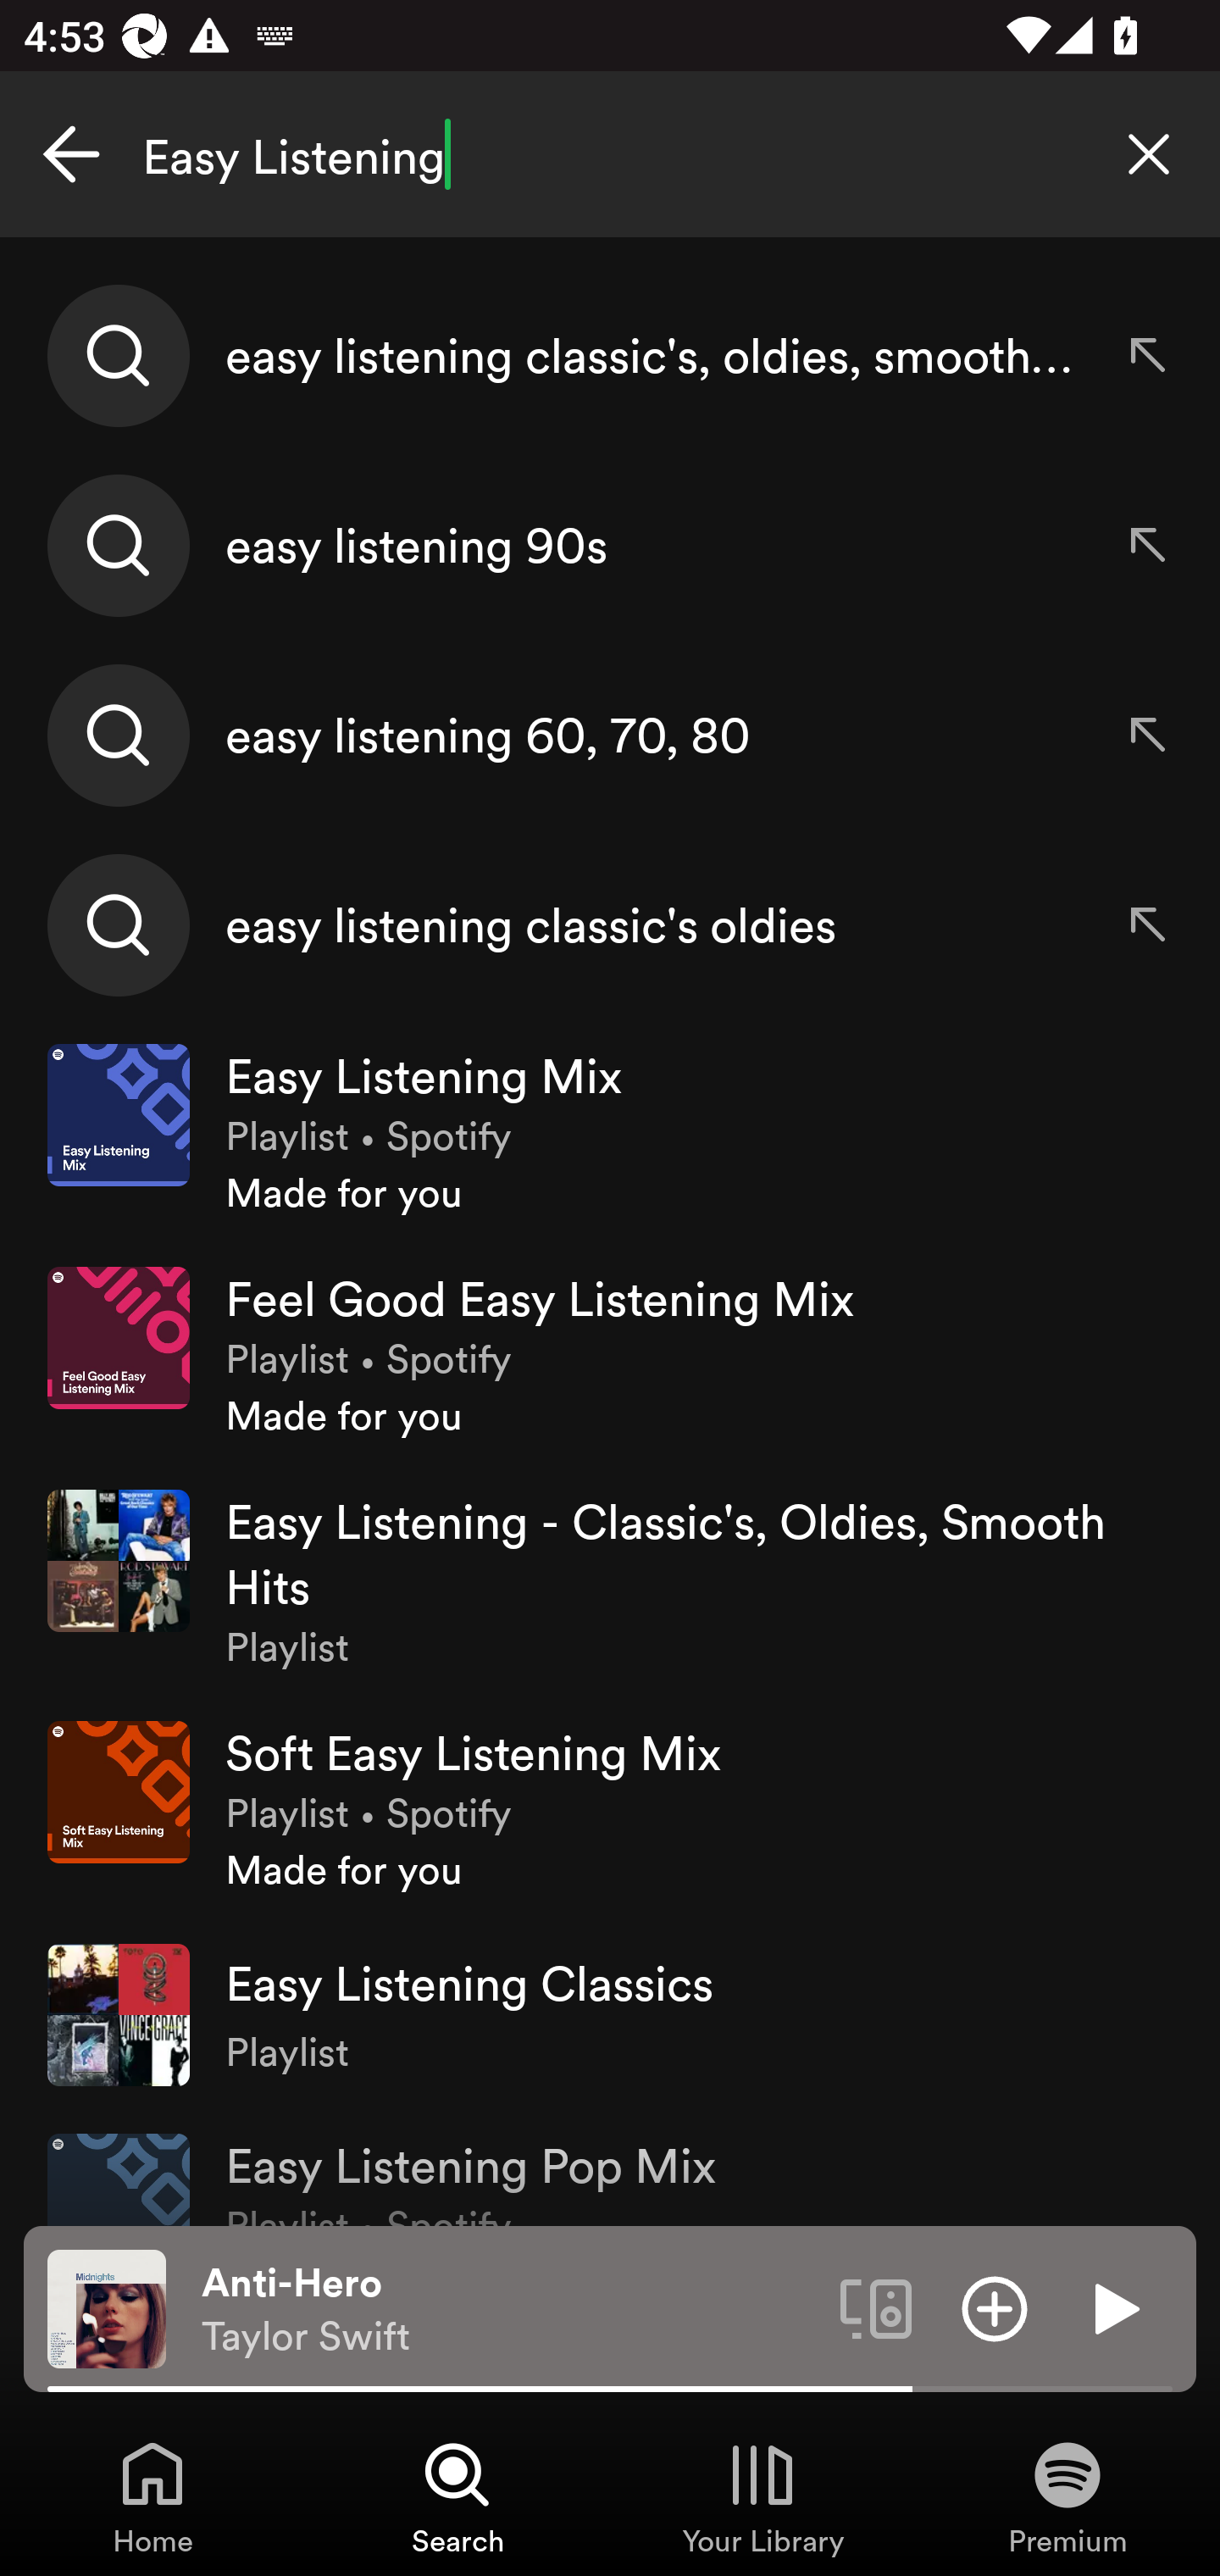 Image resolution: width=1220 pixels, height=2576 pixels. Describe the element at coordinates (107, 2307) in the screenshot. I see `The cover art of the currently playing track` at that location.